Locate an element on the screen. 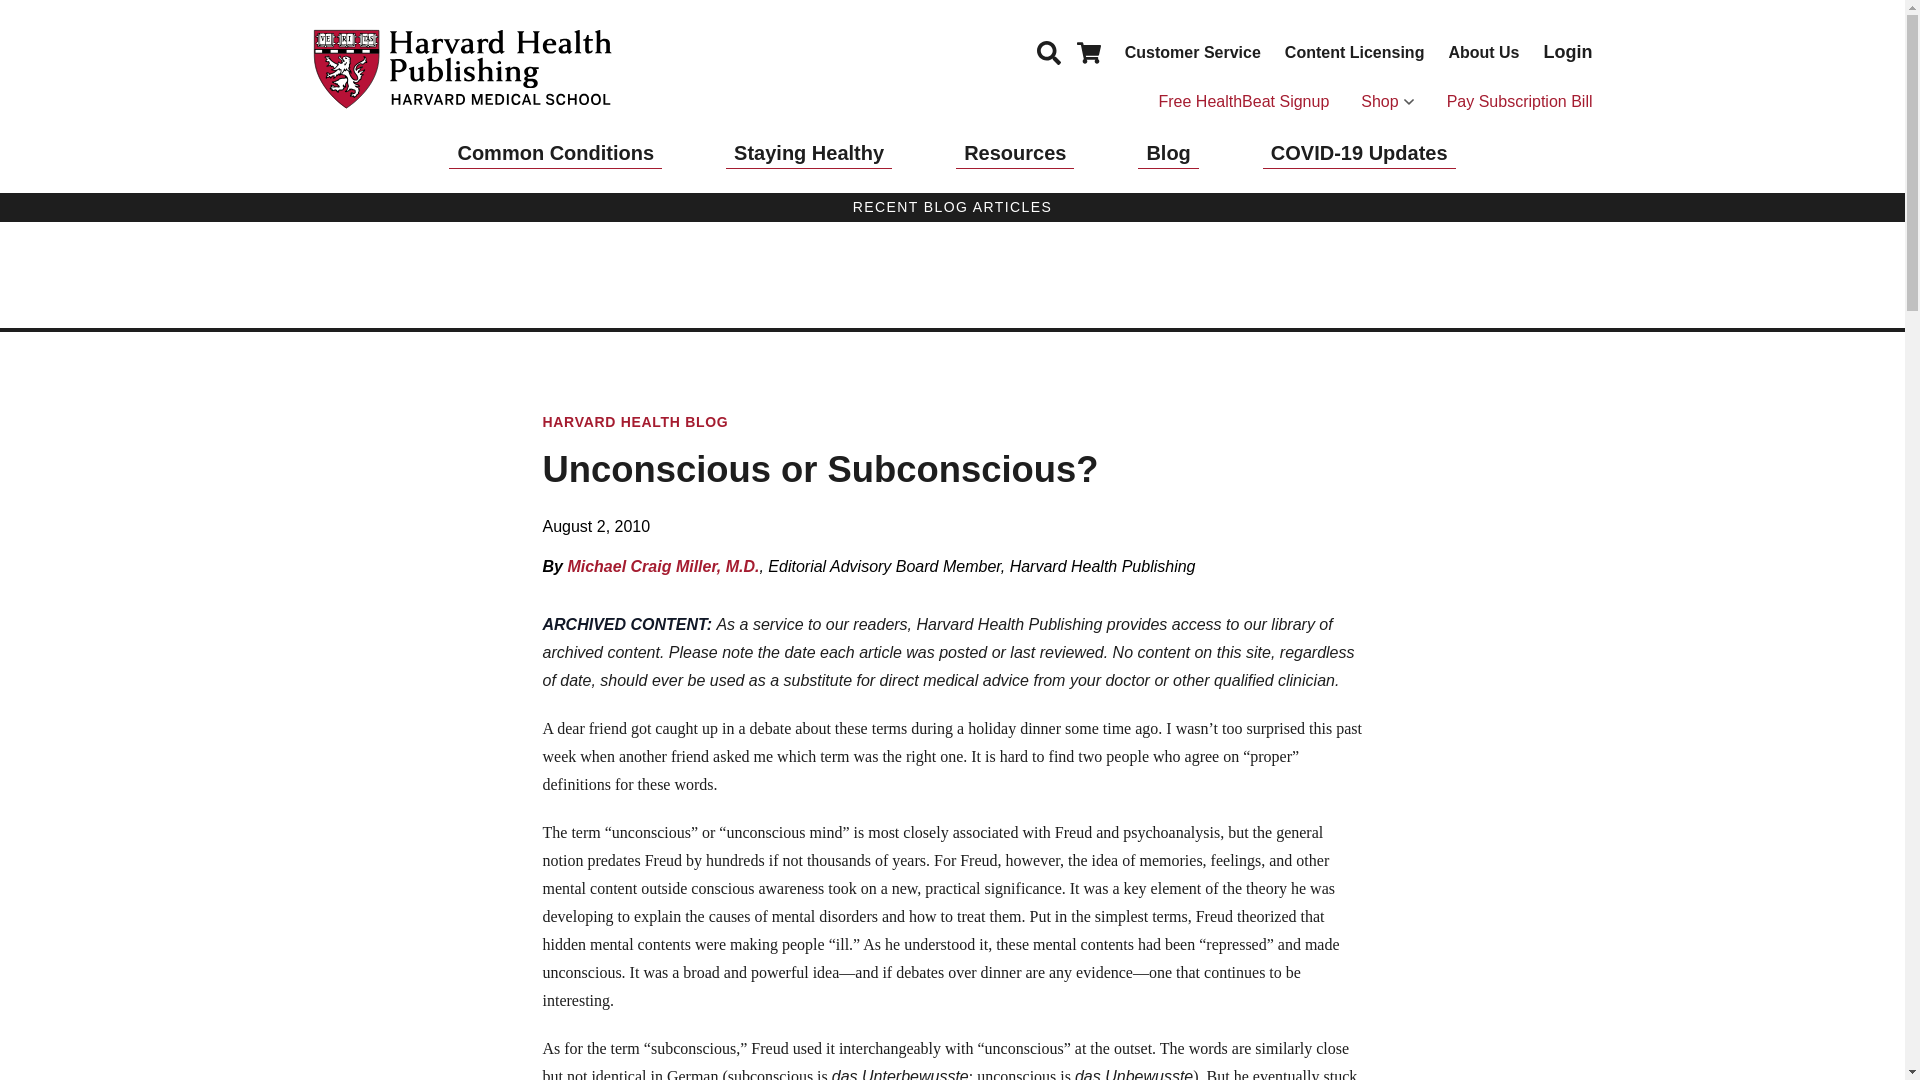  Shop is located at coordinates (1387, 102).